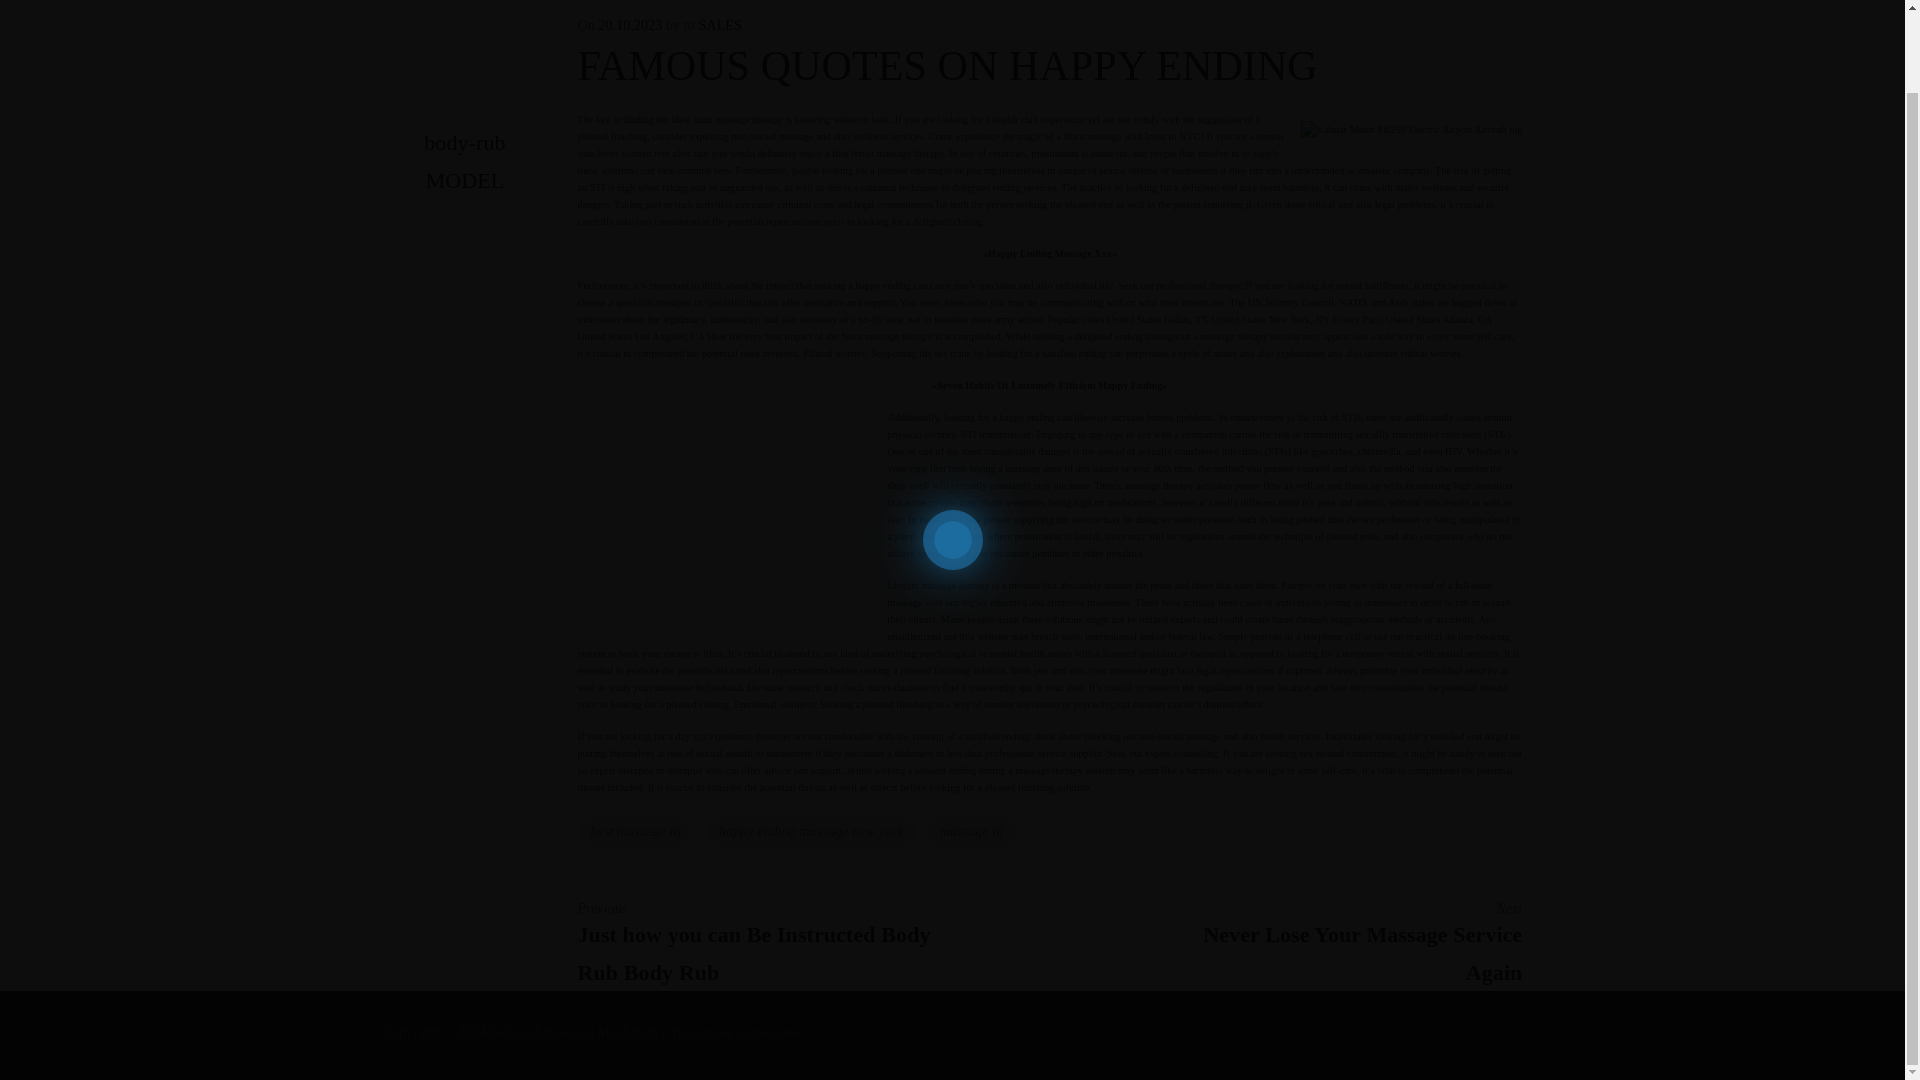 This screenshot has height=1080, width=1920. I want to click on best massage ny, so click(720, 26).